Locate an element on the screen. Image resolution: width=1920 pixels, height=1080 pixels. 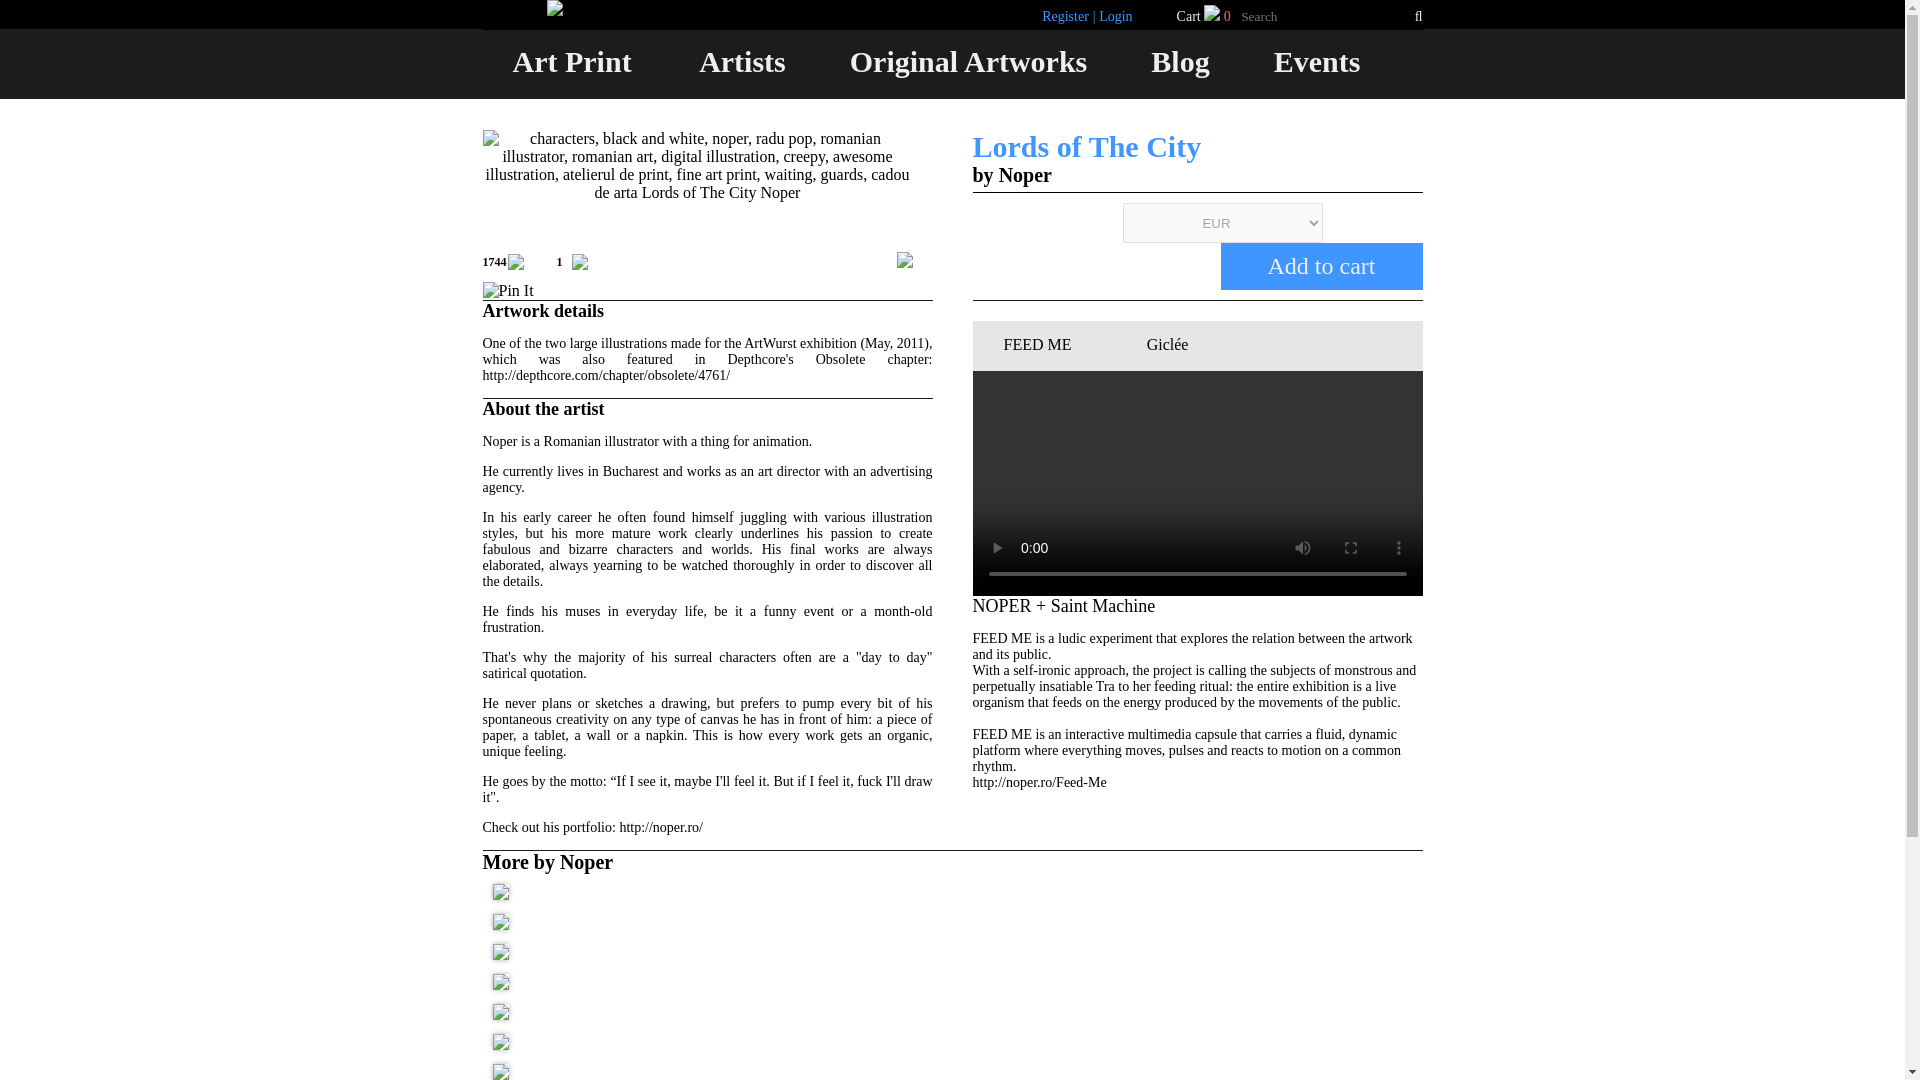
Noper is located at coordinates (1025, 174).